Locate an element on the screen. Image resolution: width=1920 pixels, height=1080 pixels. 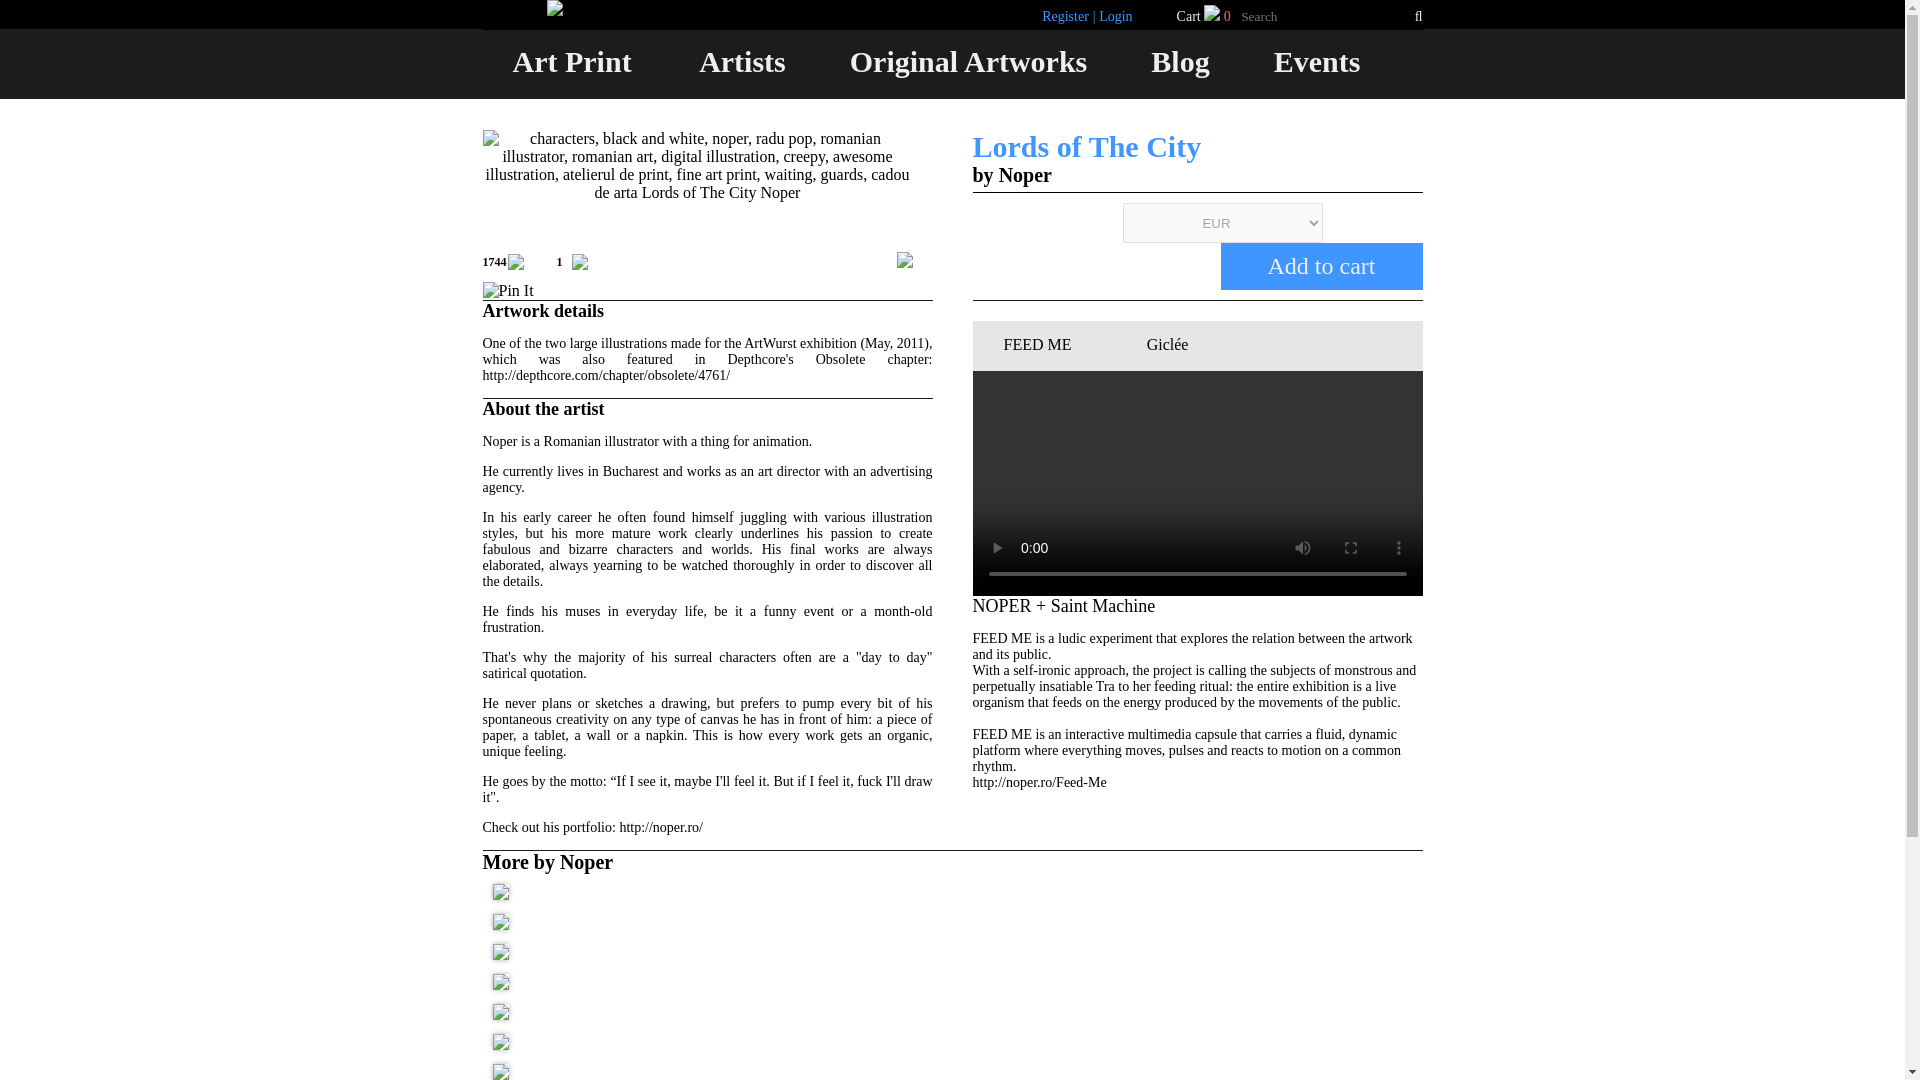
Noper is located at coordinates (1025, 174).